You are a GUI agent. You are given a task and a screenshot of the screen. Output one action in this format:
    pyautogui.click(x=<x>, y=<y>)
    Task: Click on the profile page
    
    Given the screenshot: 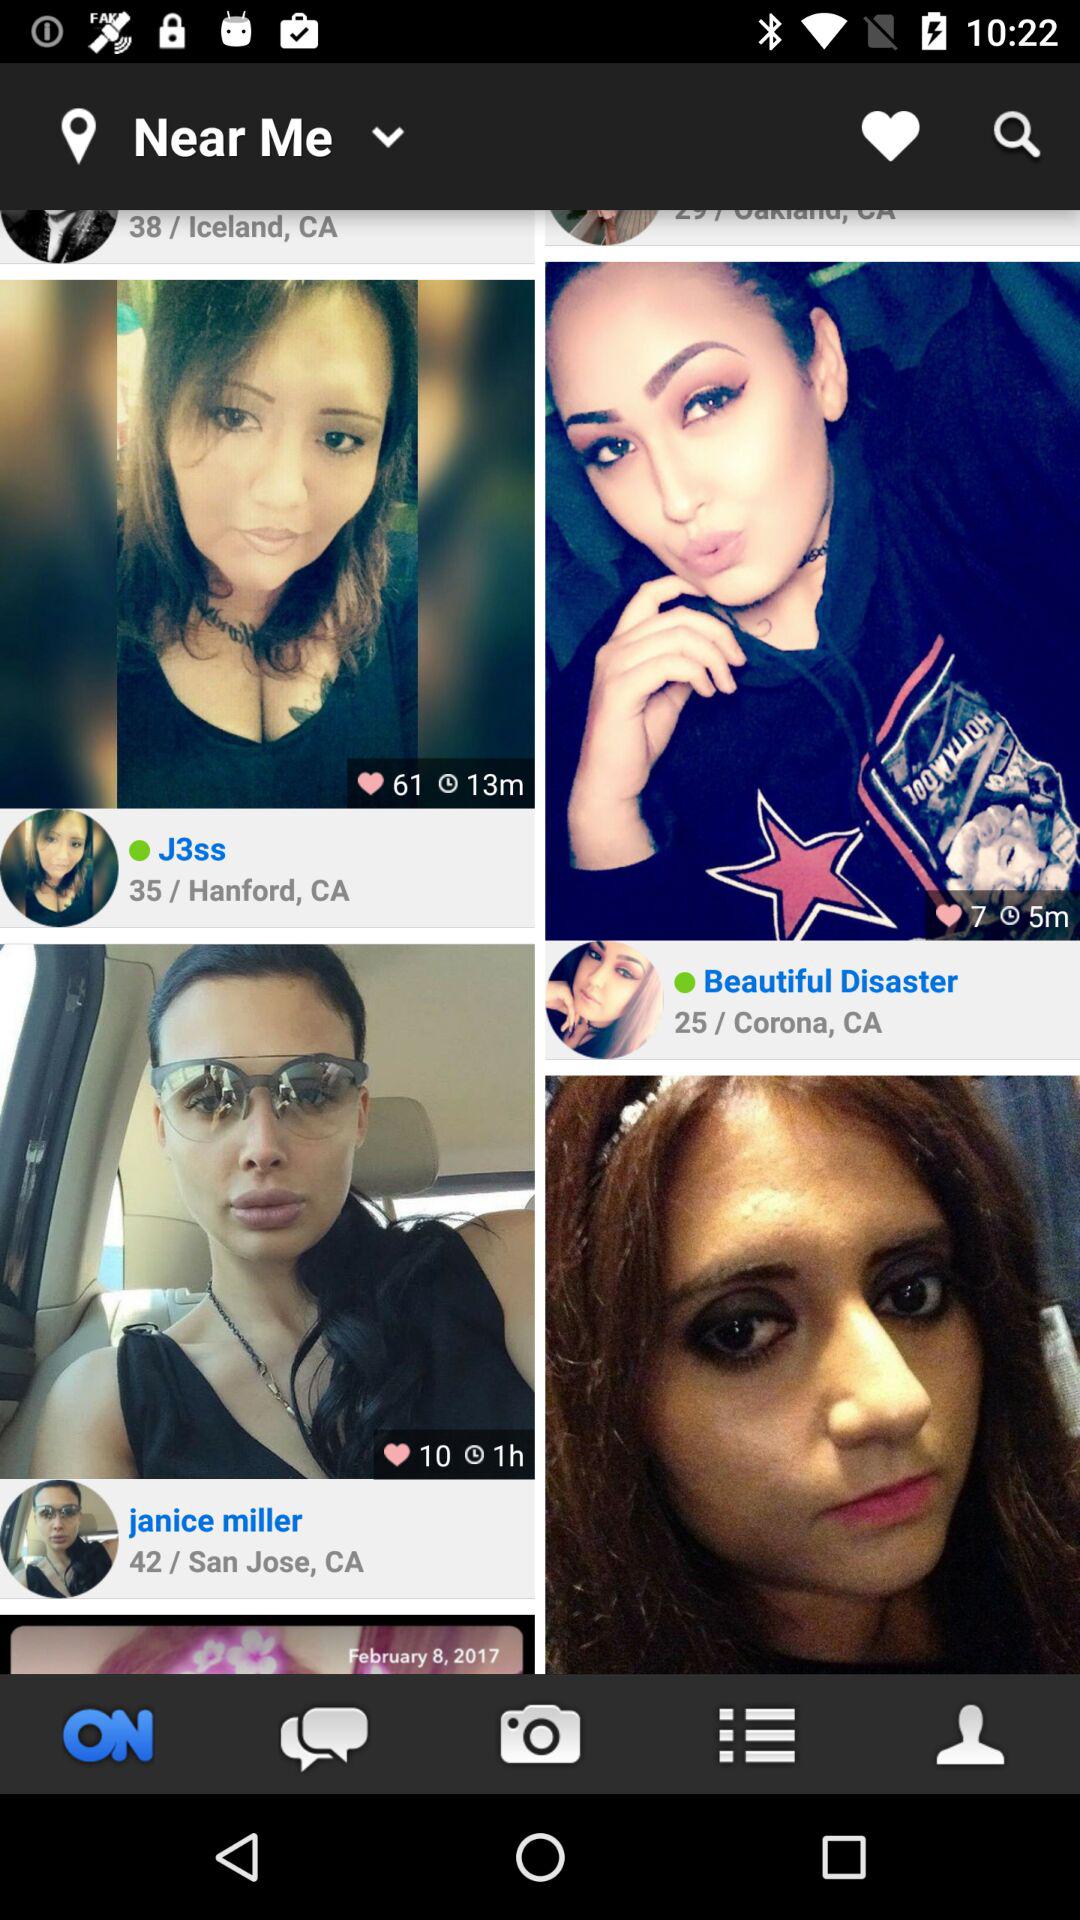 What is the action you would take?
    pyautogui.click(x=972, y=1734)
    